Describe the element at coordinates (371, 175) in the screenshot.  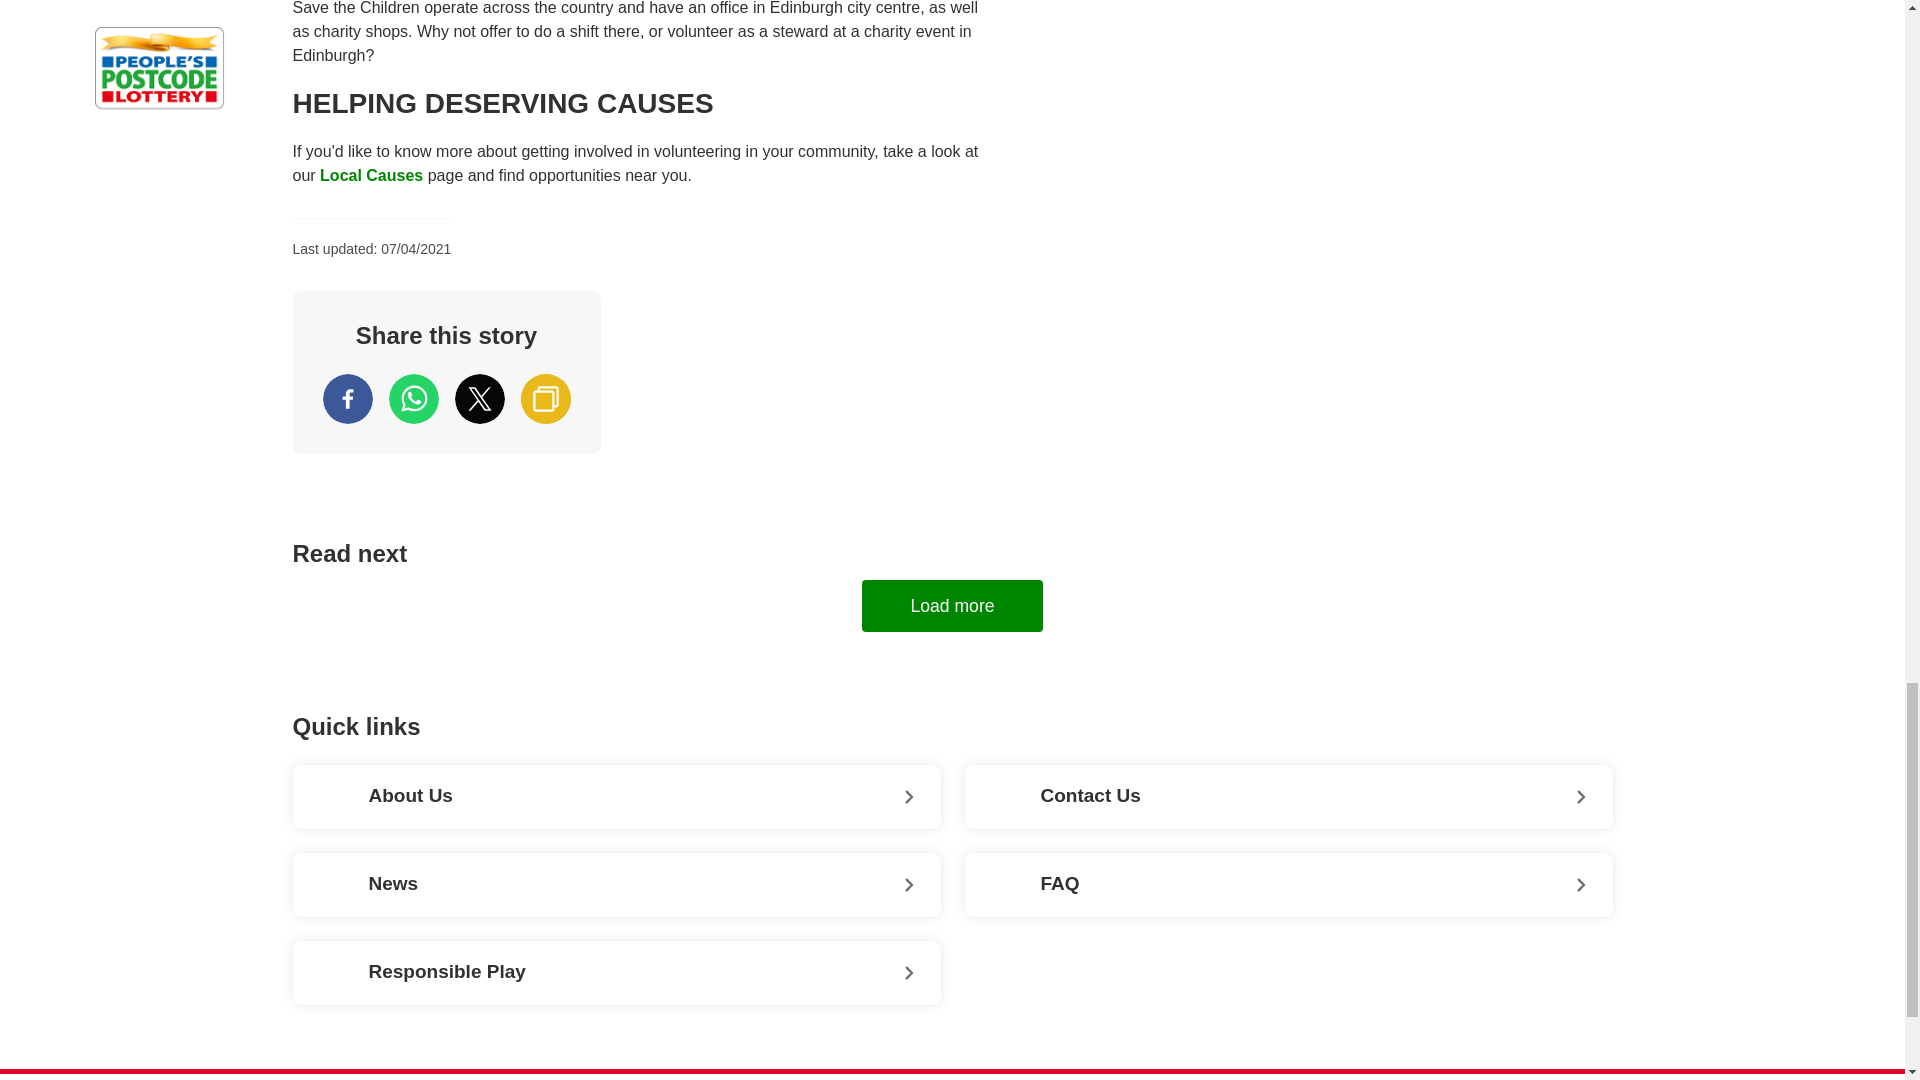
I see `Local Causes` at that location.